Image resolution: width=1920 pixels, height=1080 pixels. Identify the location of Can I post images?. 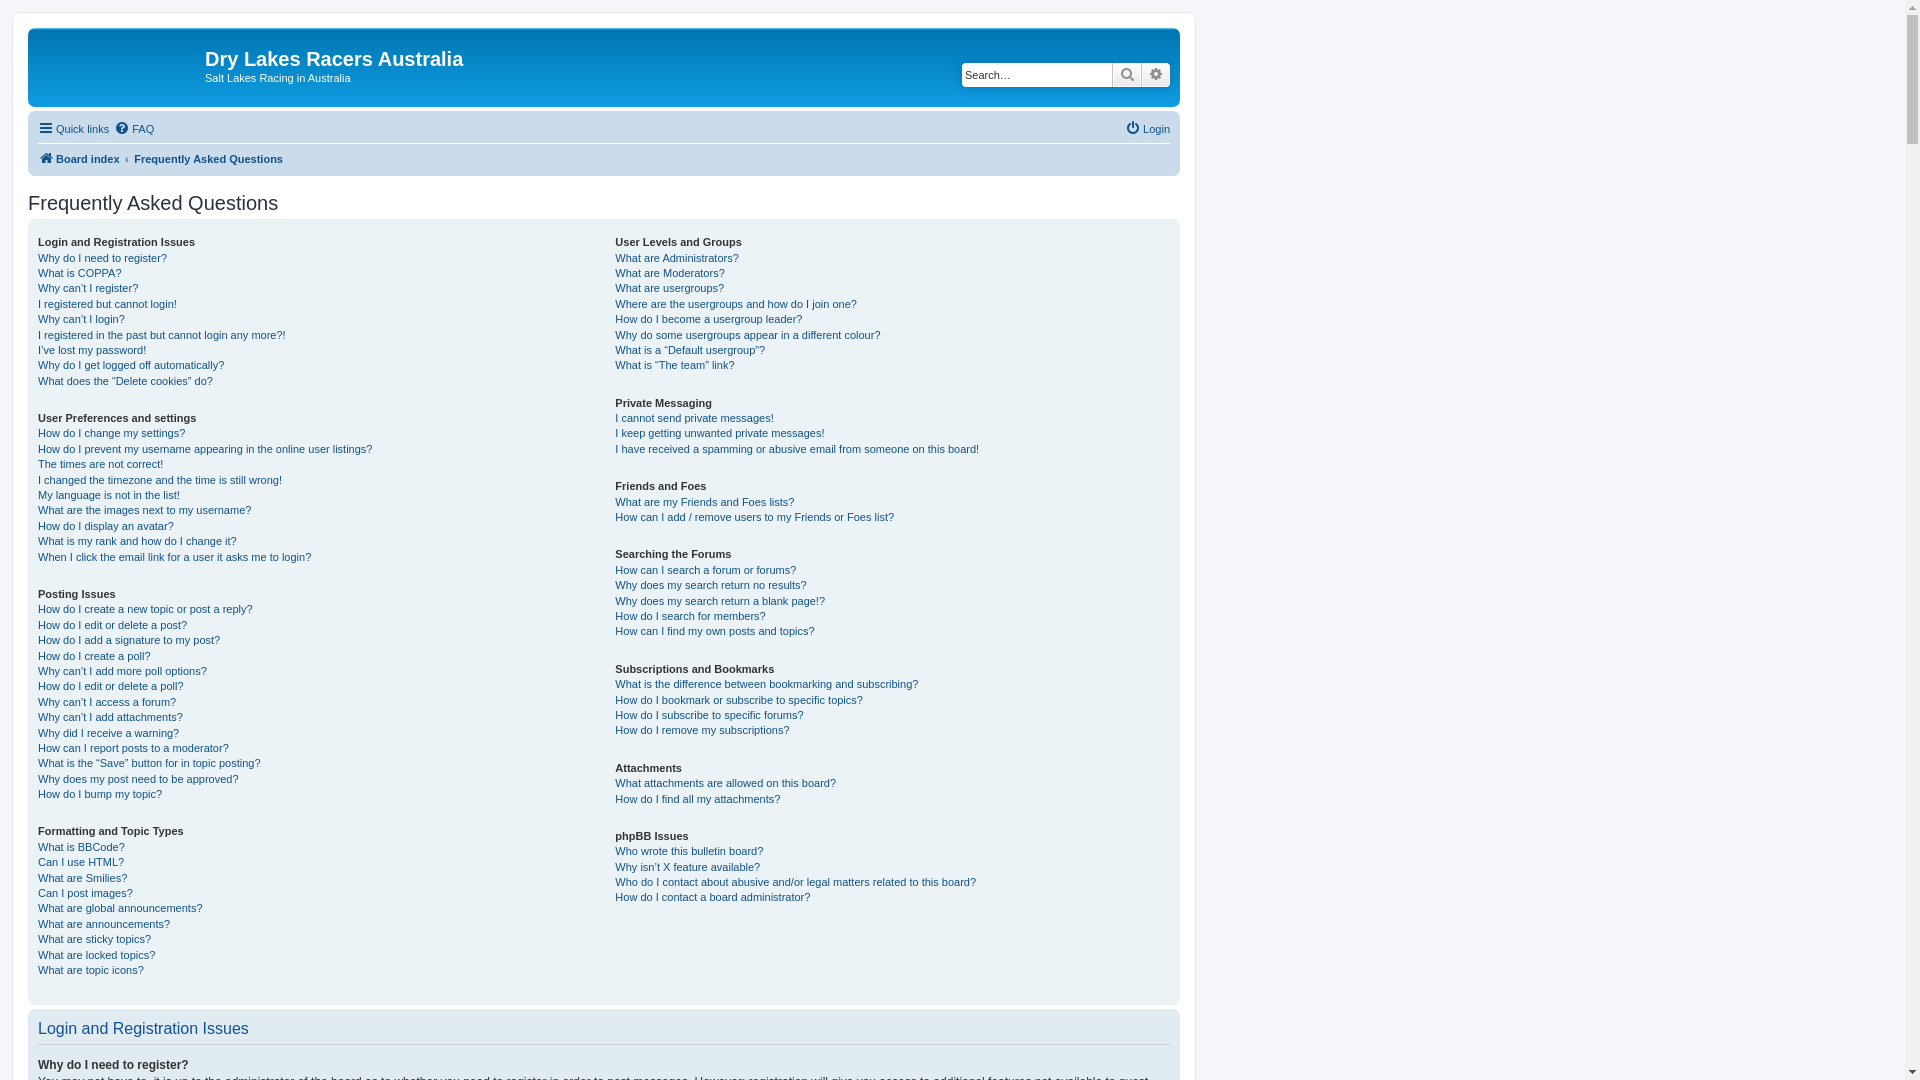
(86, 894).